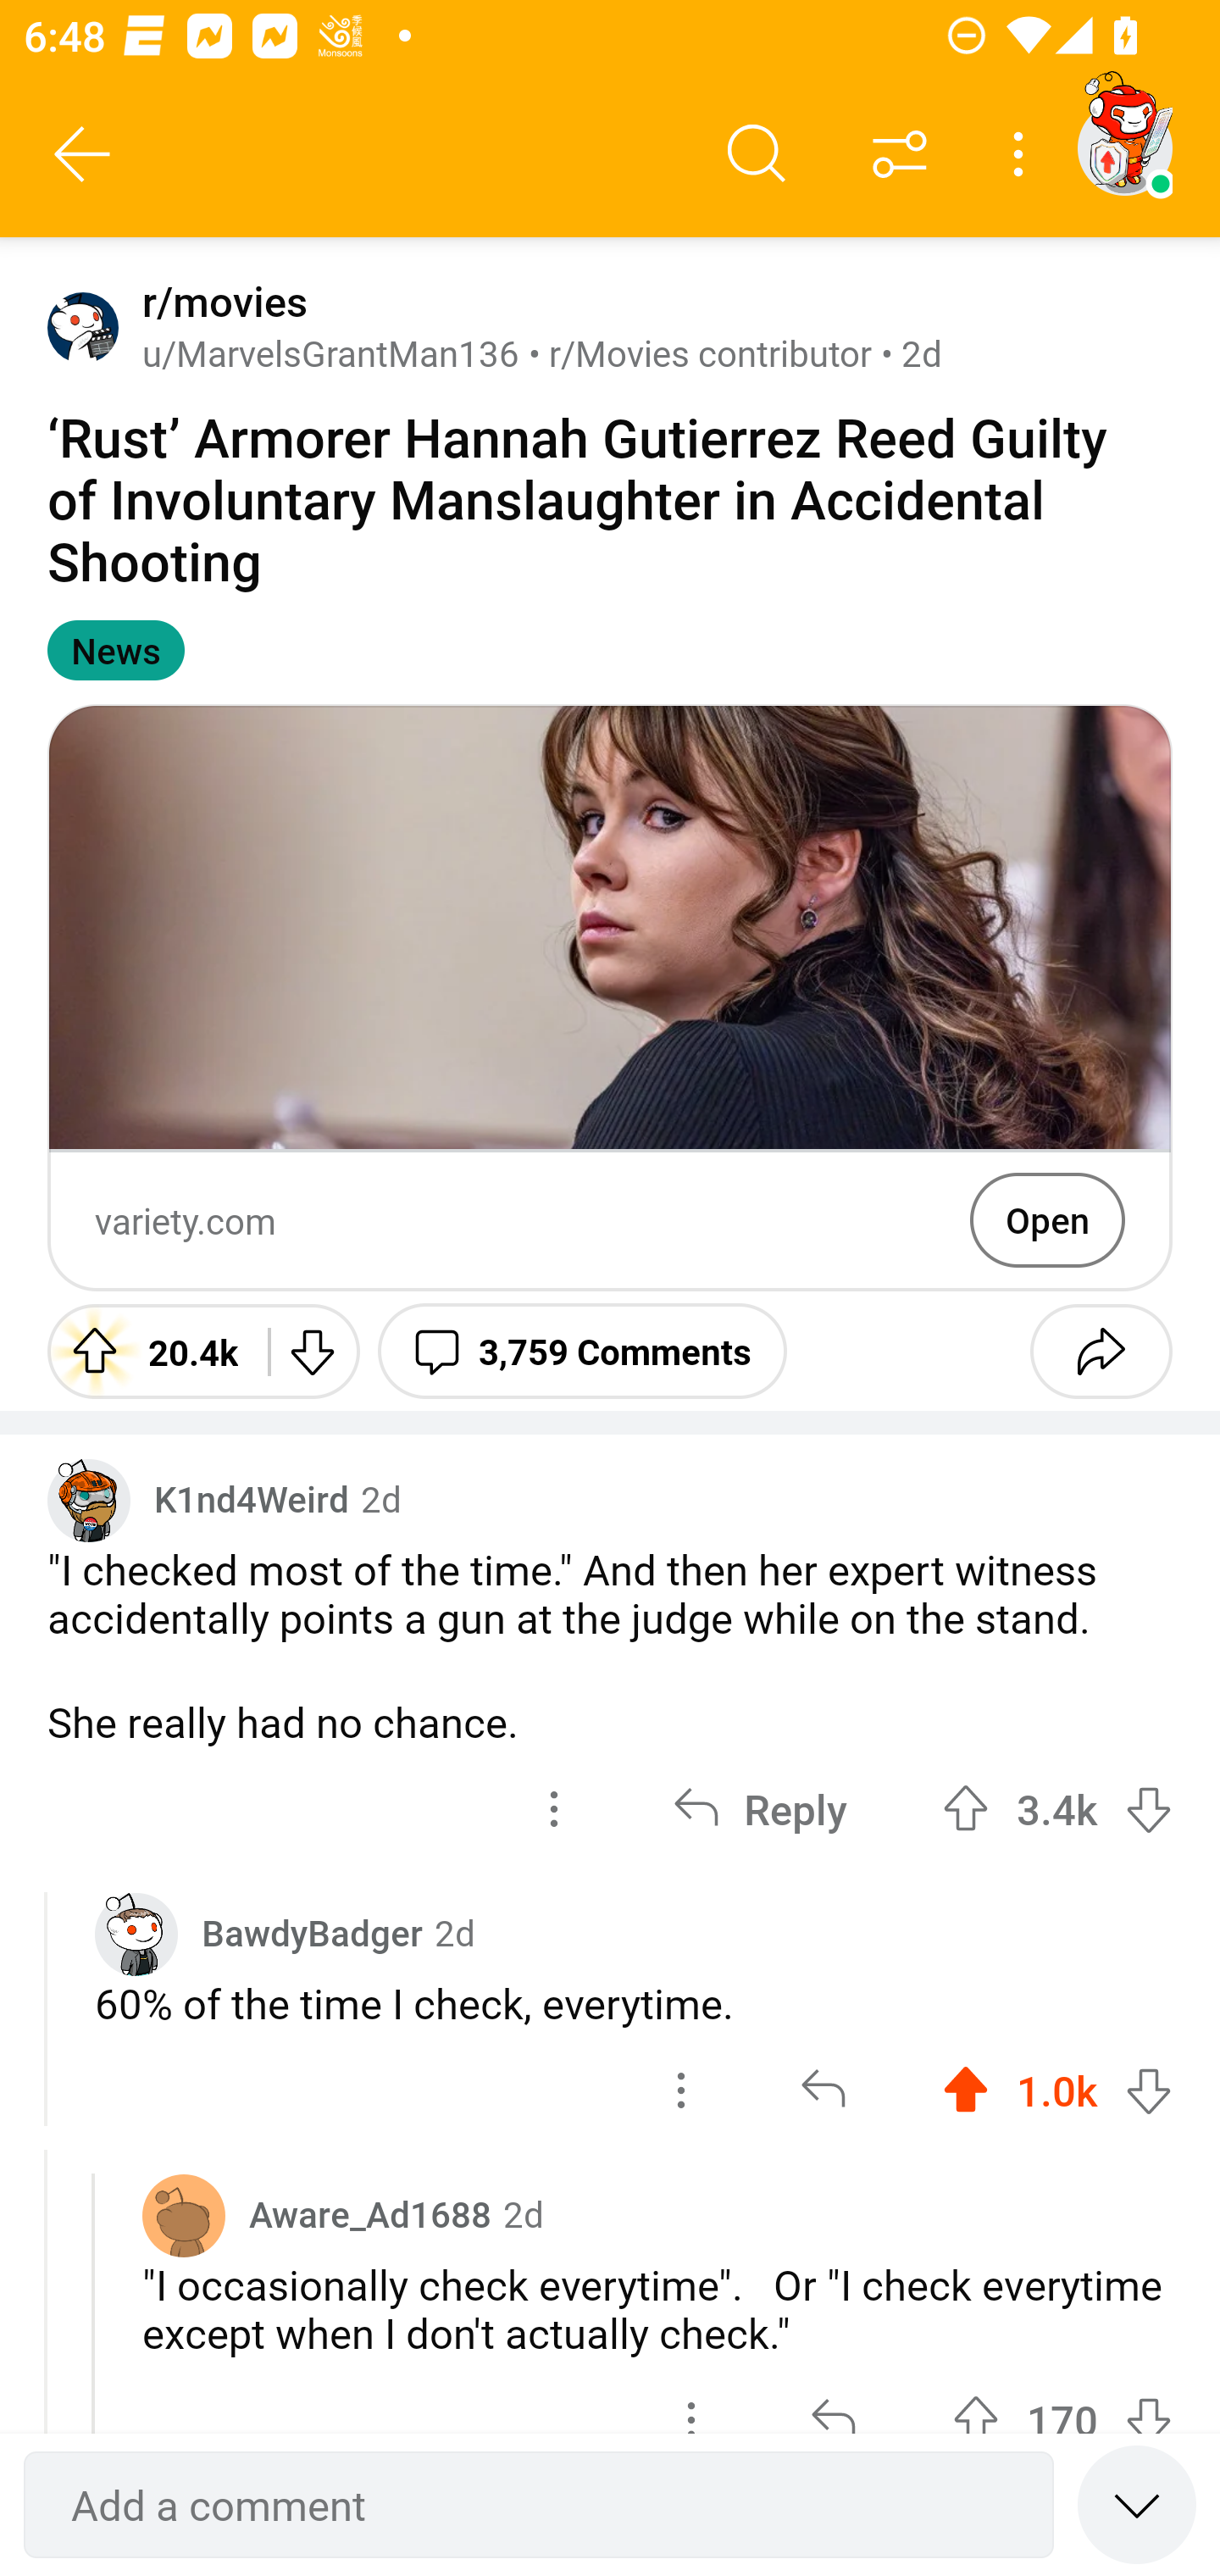 This screenshot has width=1220, height=2576. I want to click on Search comments, so click(757, 154).